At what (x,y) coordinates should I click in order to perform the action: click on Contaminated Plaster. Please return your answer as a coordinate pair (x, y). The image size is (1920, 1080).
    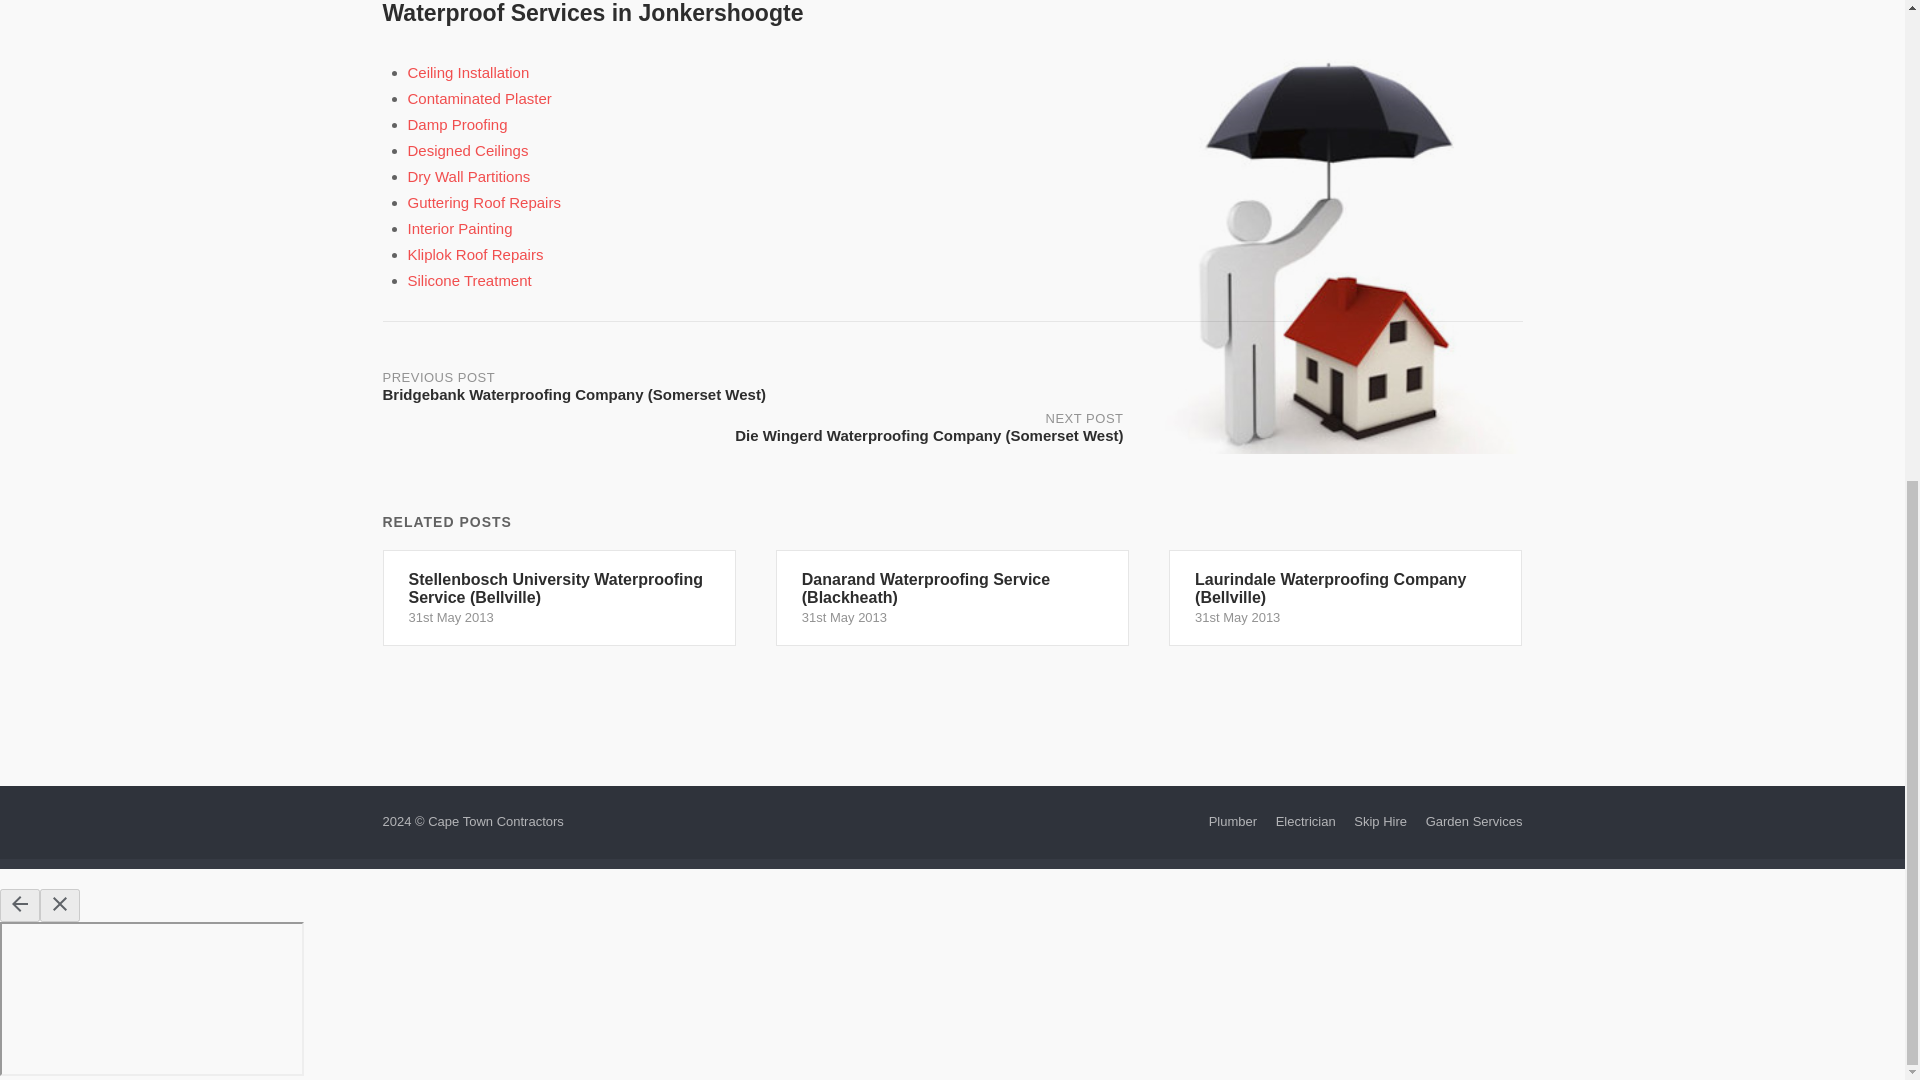
    Looking at the image, I should click on (480, 98).